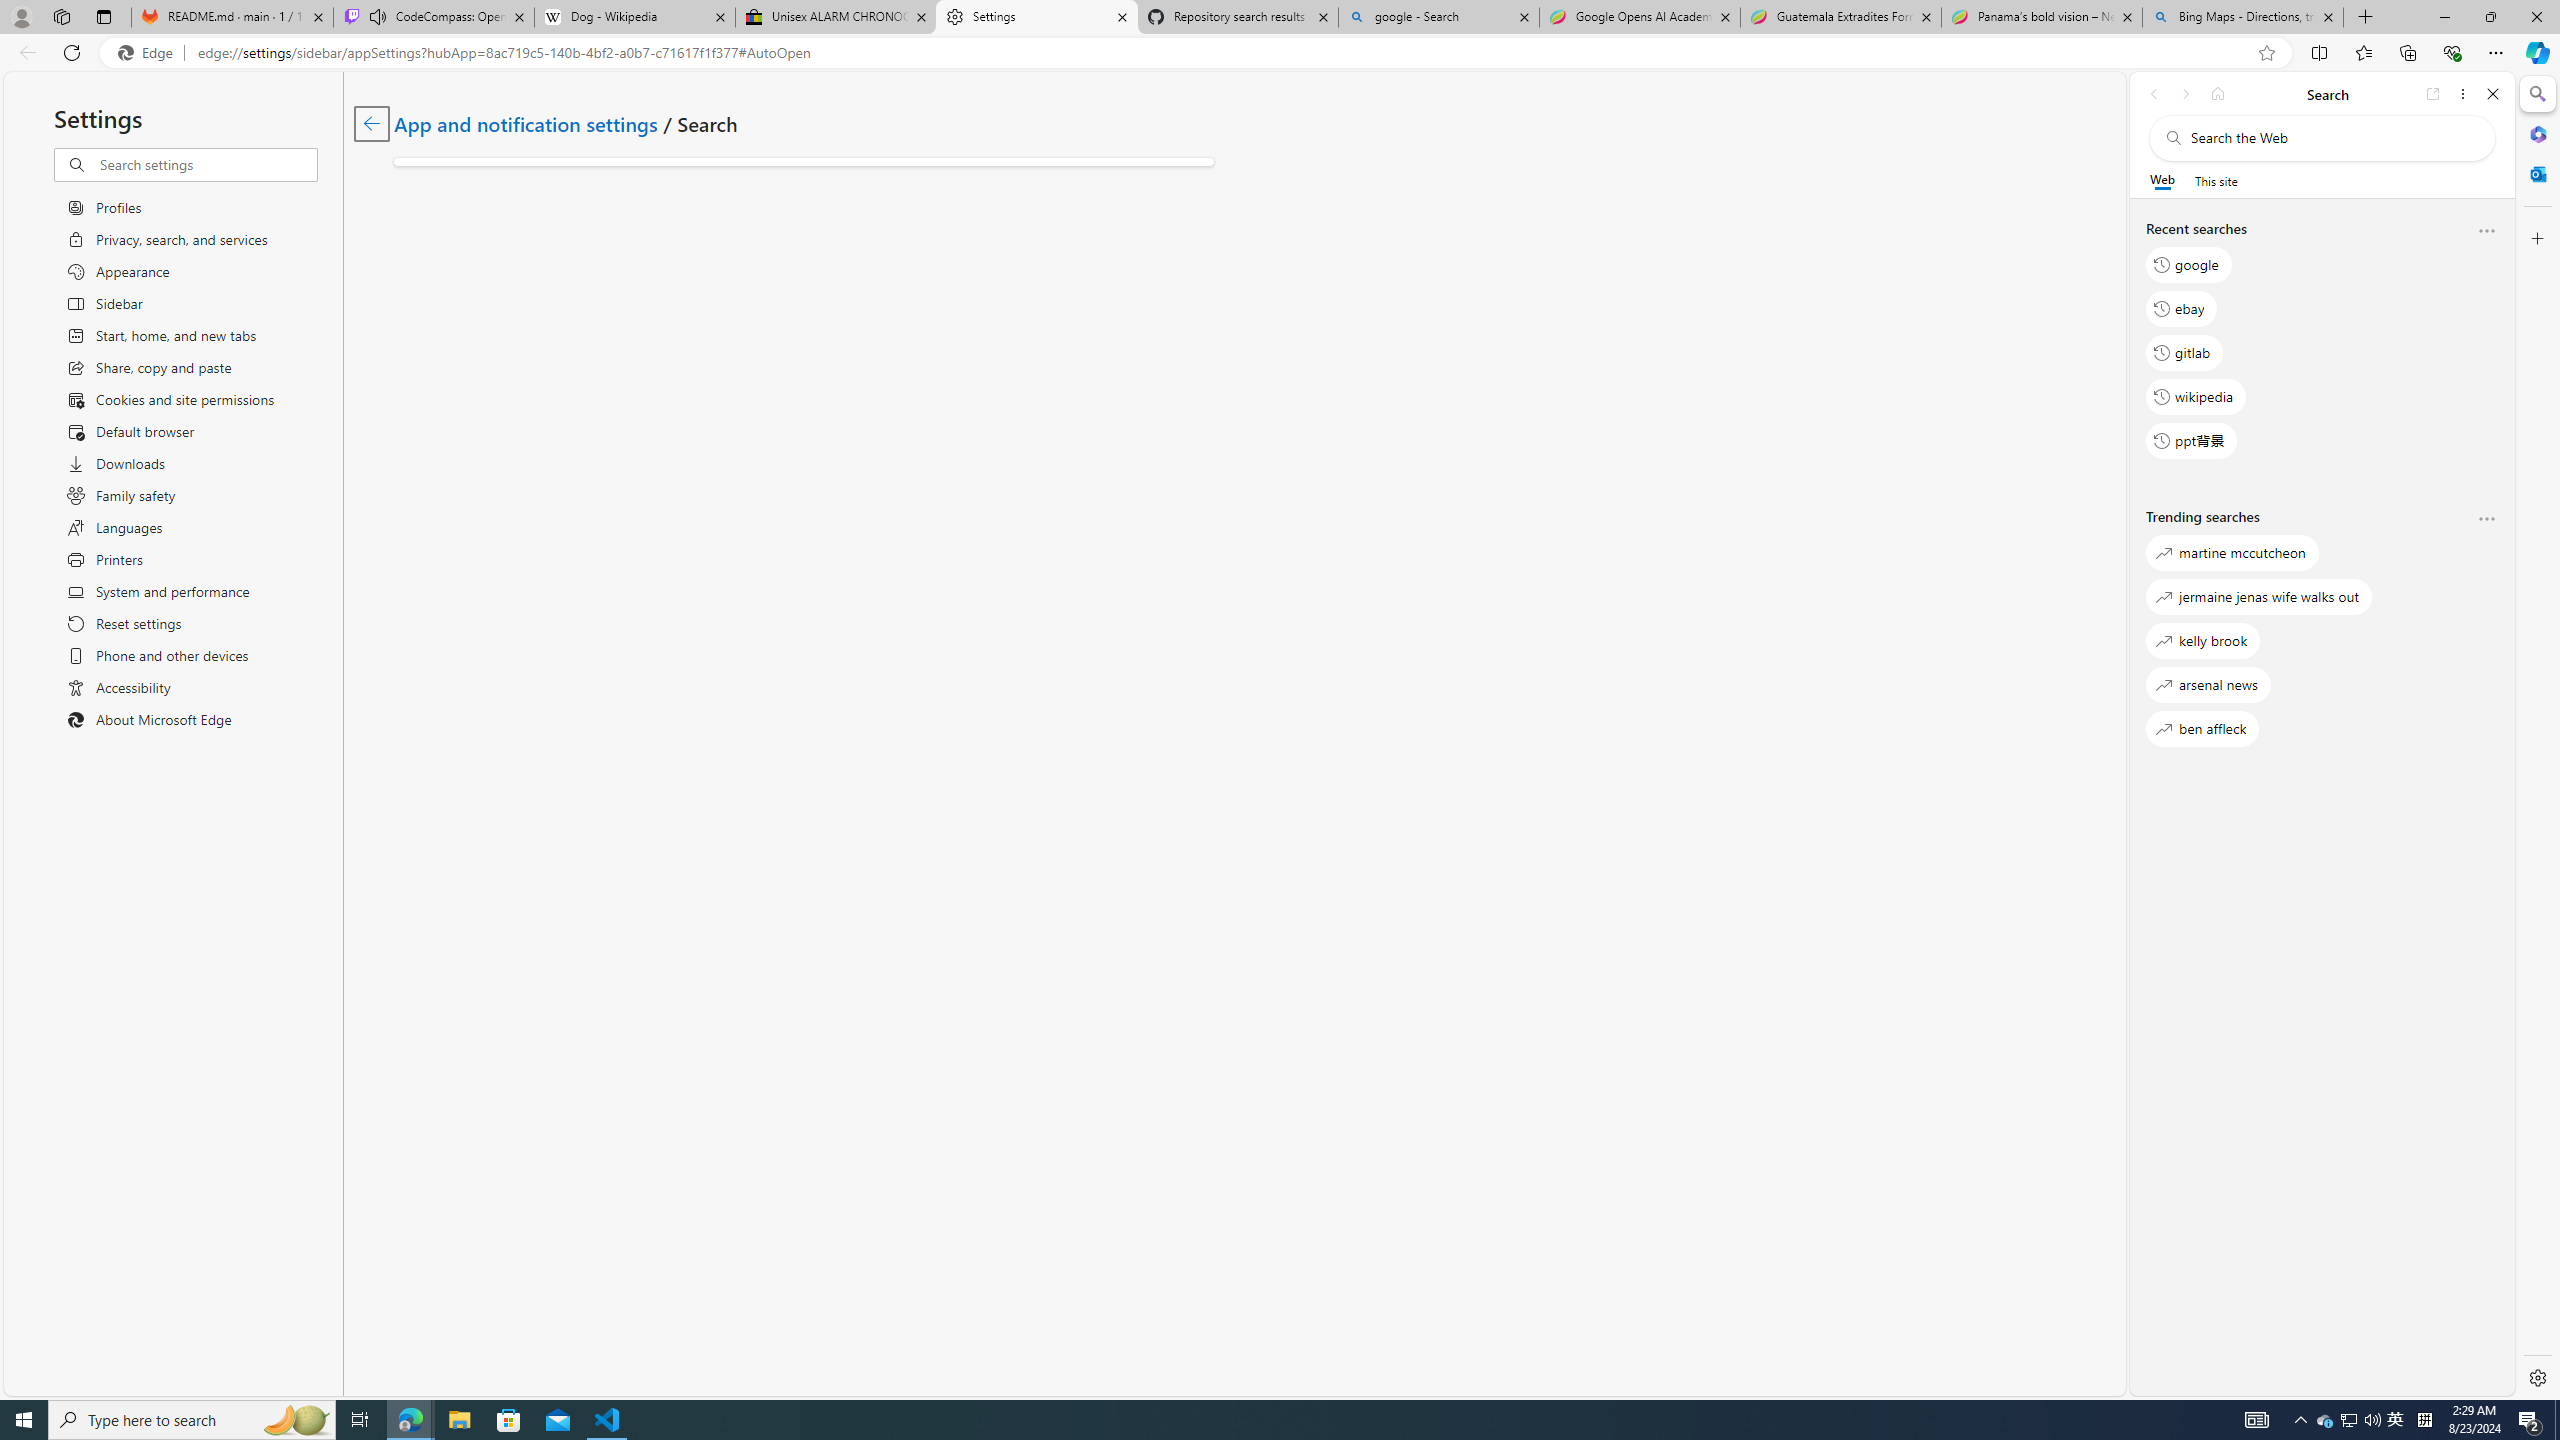  Describe the element at coordinates (2188, 265) in the screenshot. I see `google` at that location.